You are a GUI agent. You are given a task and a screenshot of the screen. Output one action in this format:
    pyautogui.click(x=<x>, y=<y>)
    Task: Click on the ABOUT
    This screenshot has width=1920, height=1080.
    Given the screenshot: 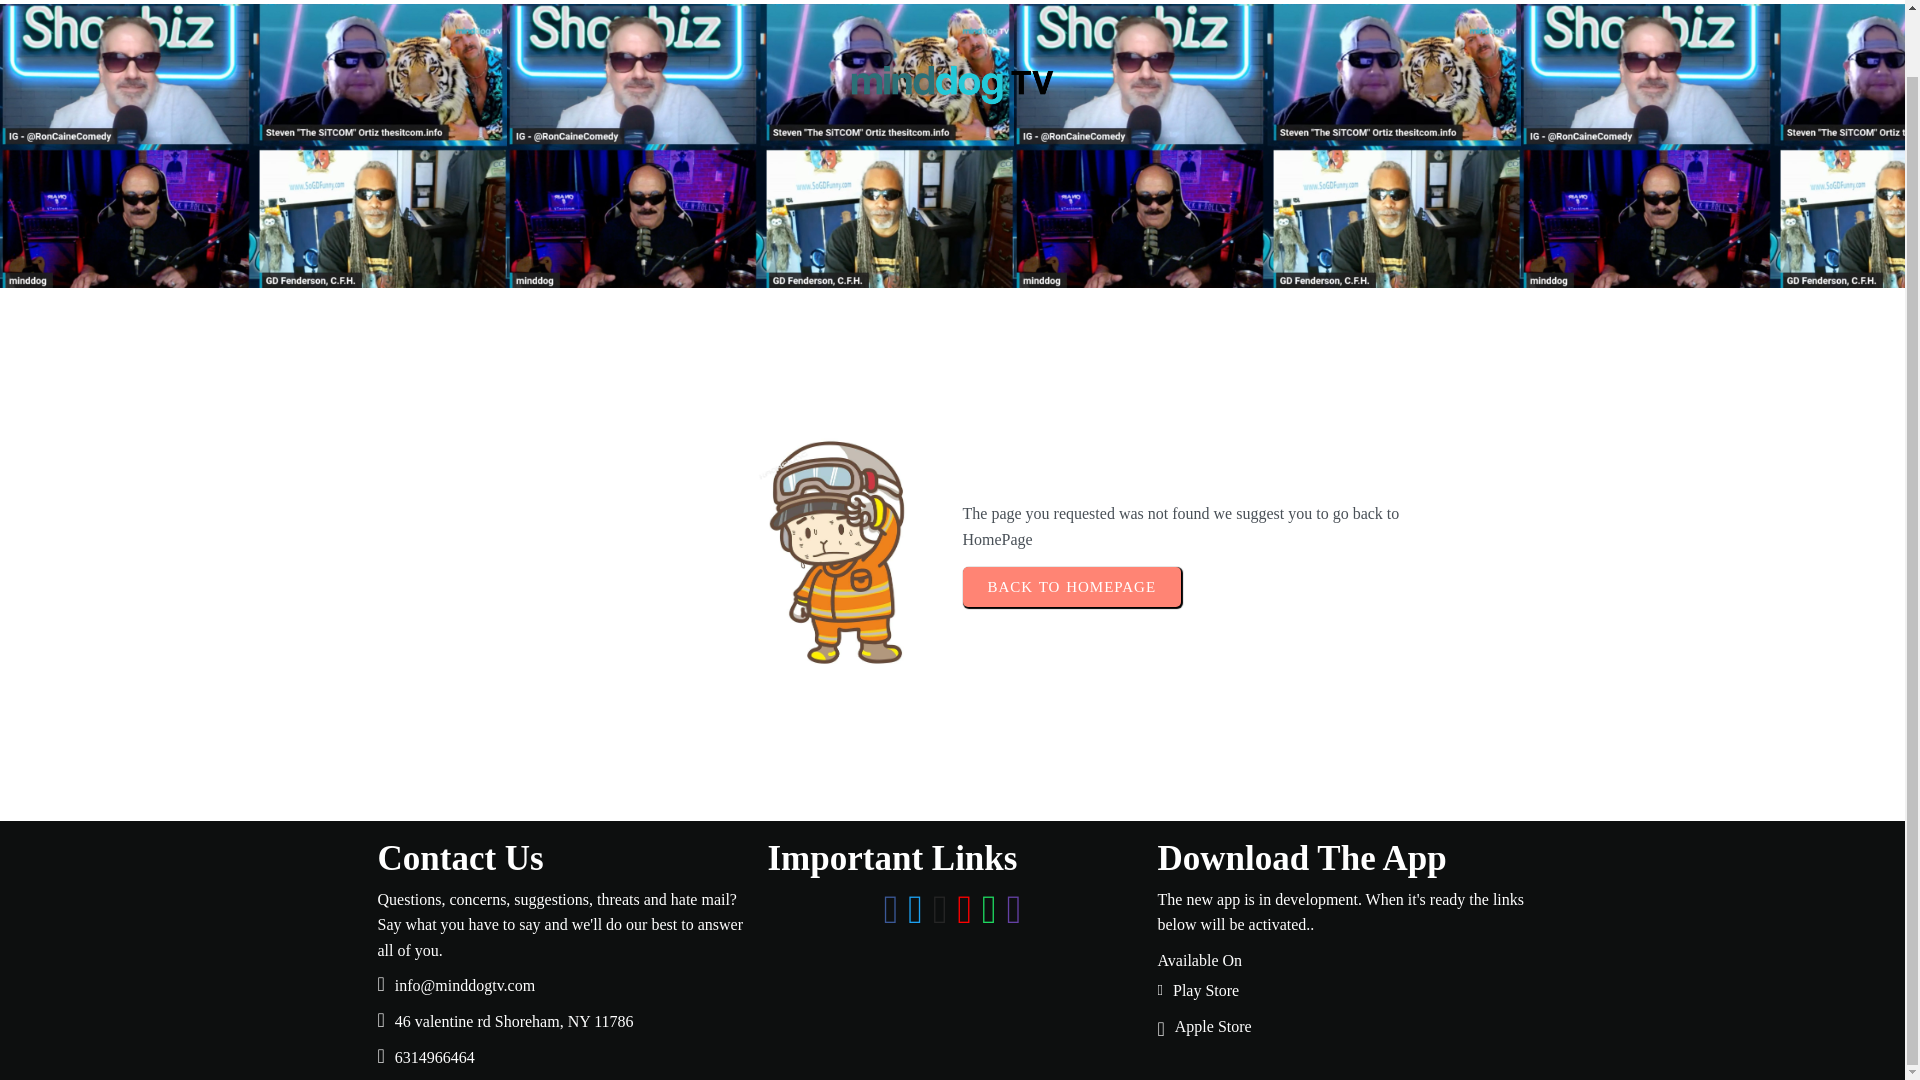 What is the action you would take?
    pyautogui.click(x=1542, y=0)
    